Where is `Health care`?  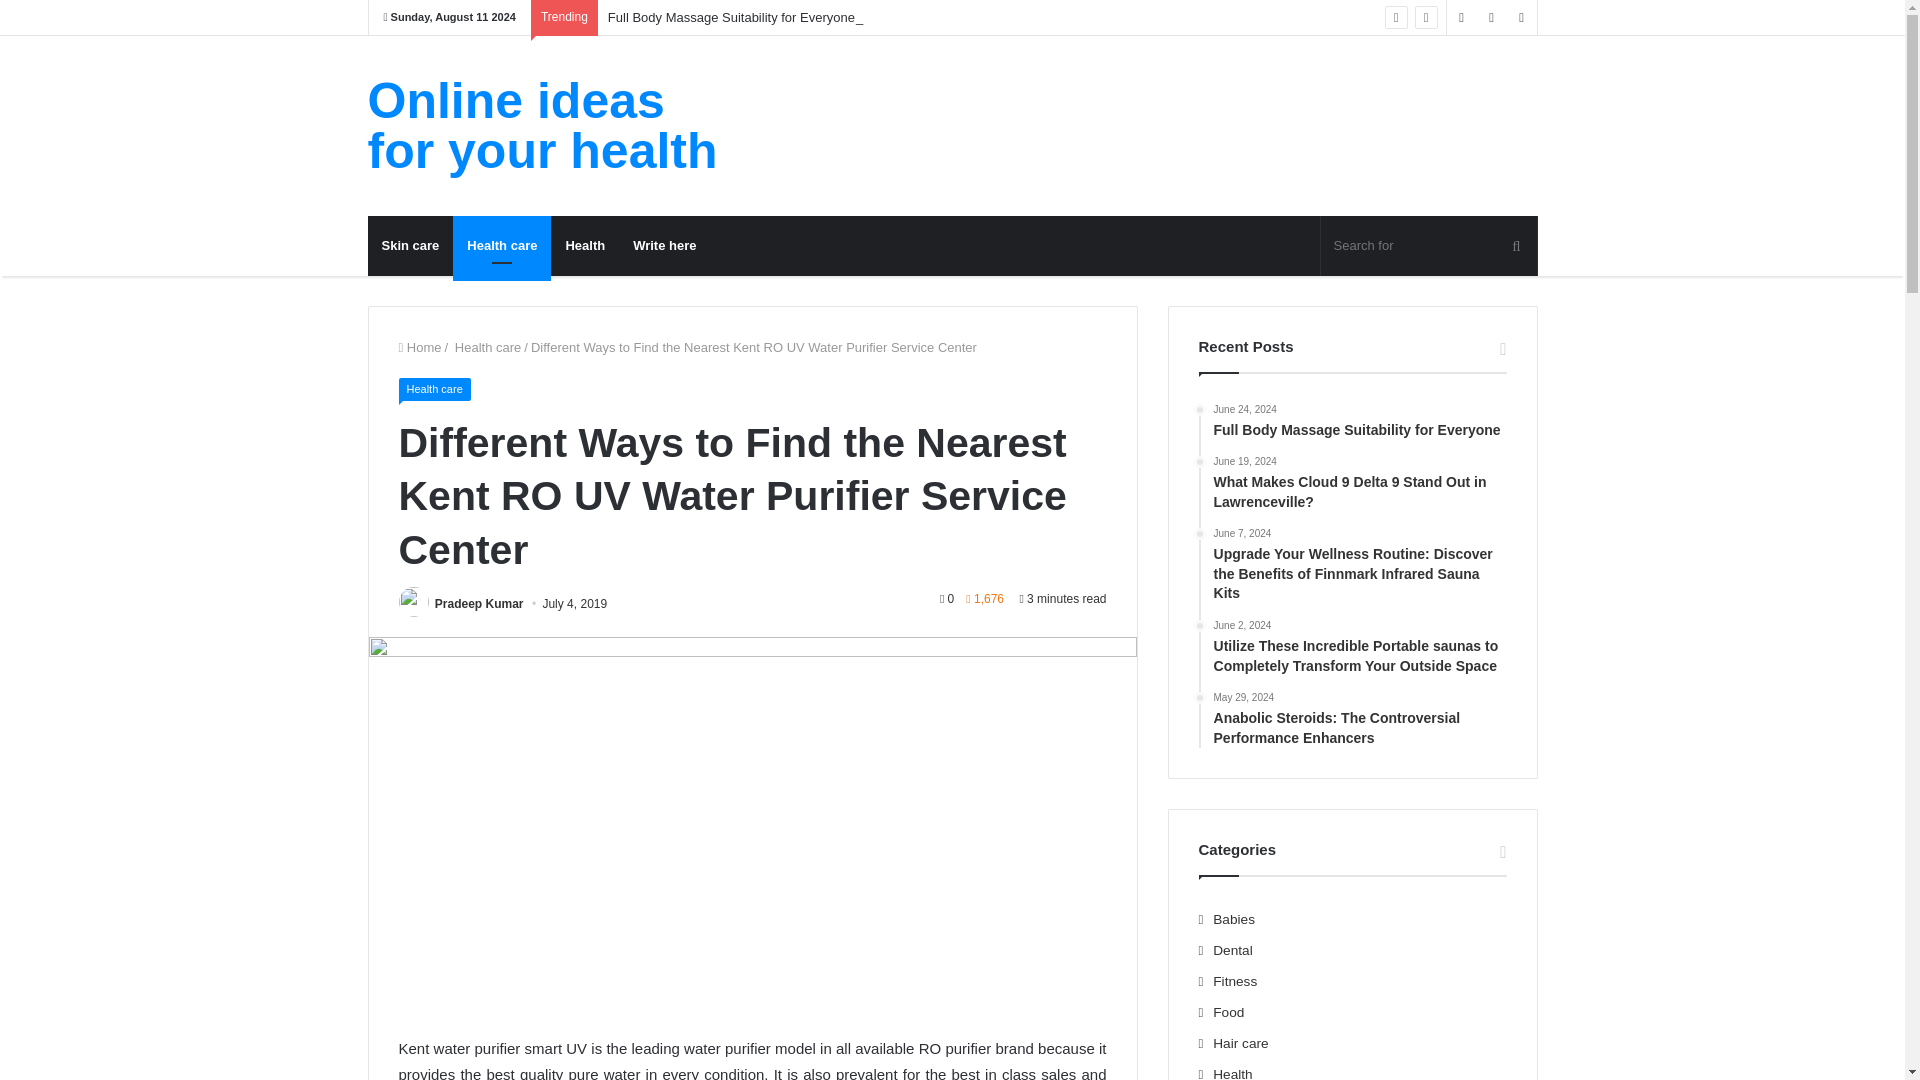
Health care is located at coordinates (502, 246).